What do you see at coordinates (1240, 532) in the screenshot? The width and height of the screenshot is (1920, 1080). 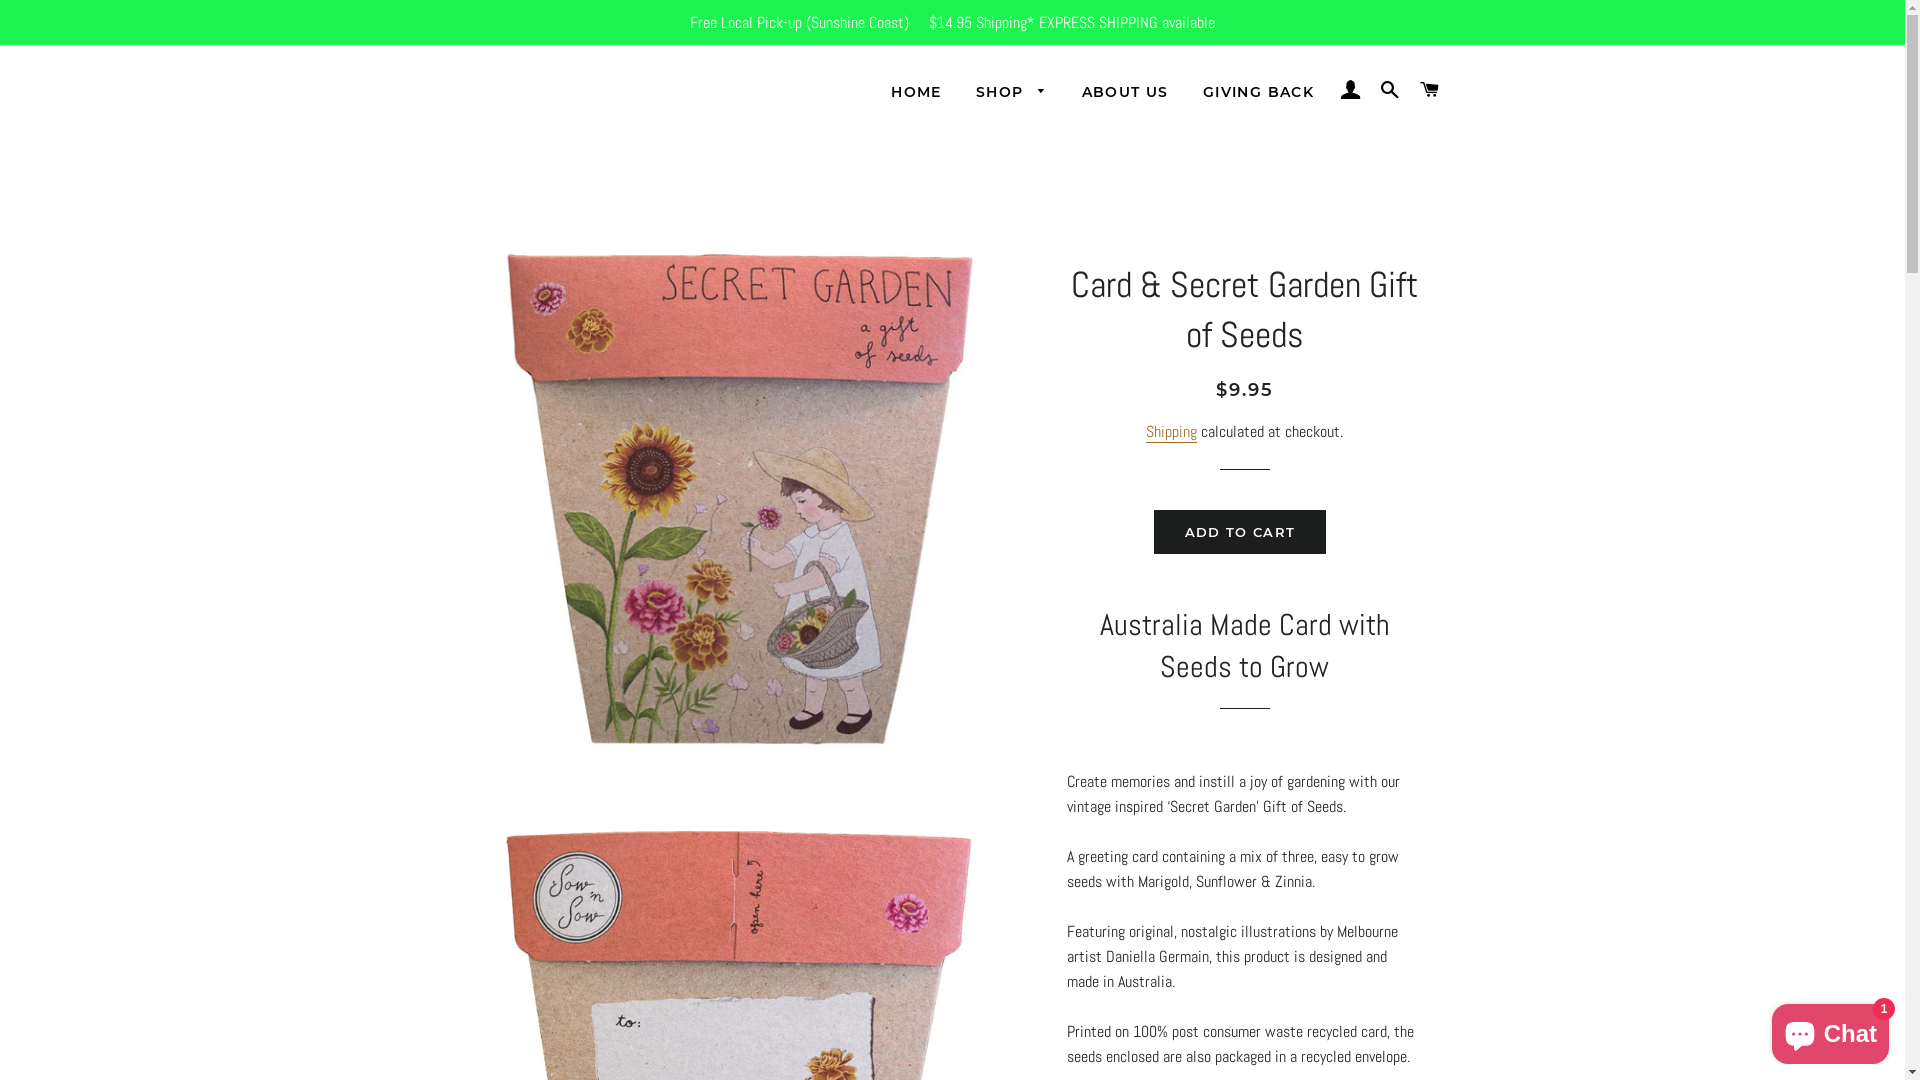 I see `ADD TO CART` at bounding box center [1240, 532].